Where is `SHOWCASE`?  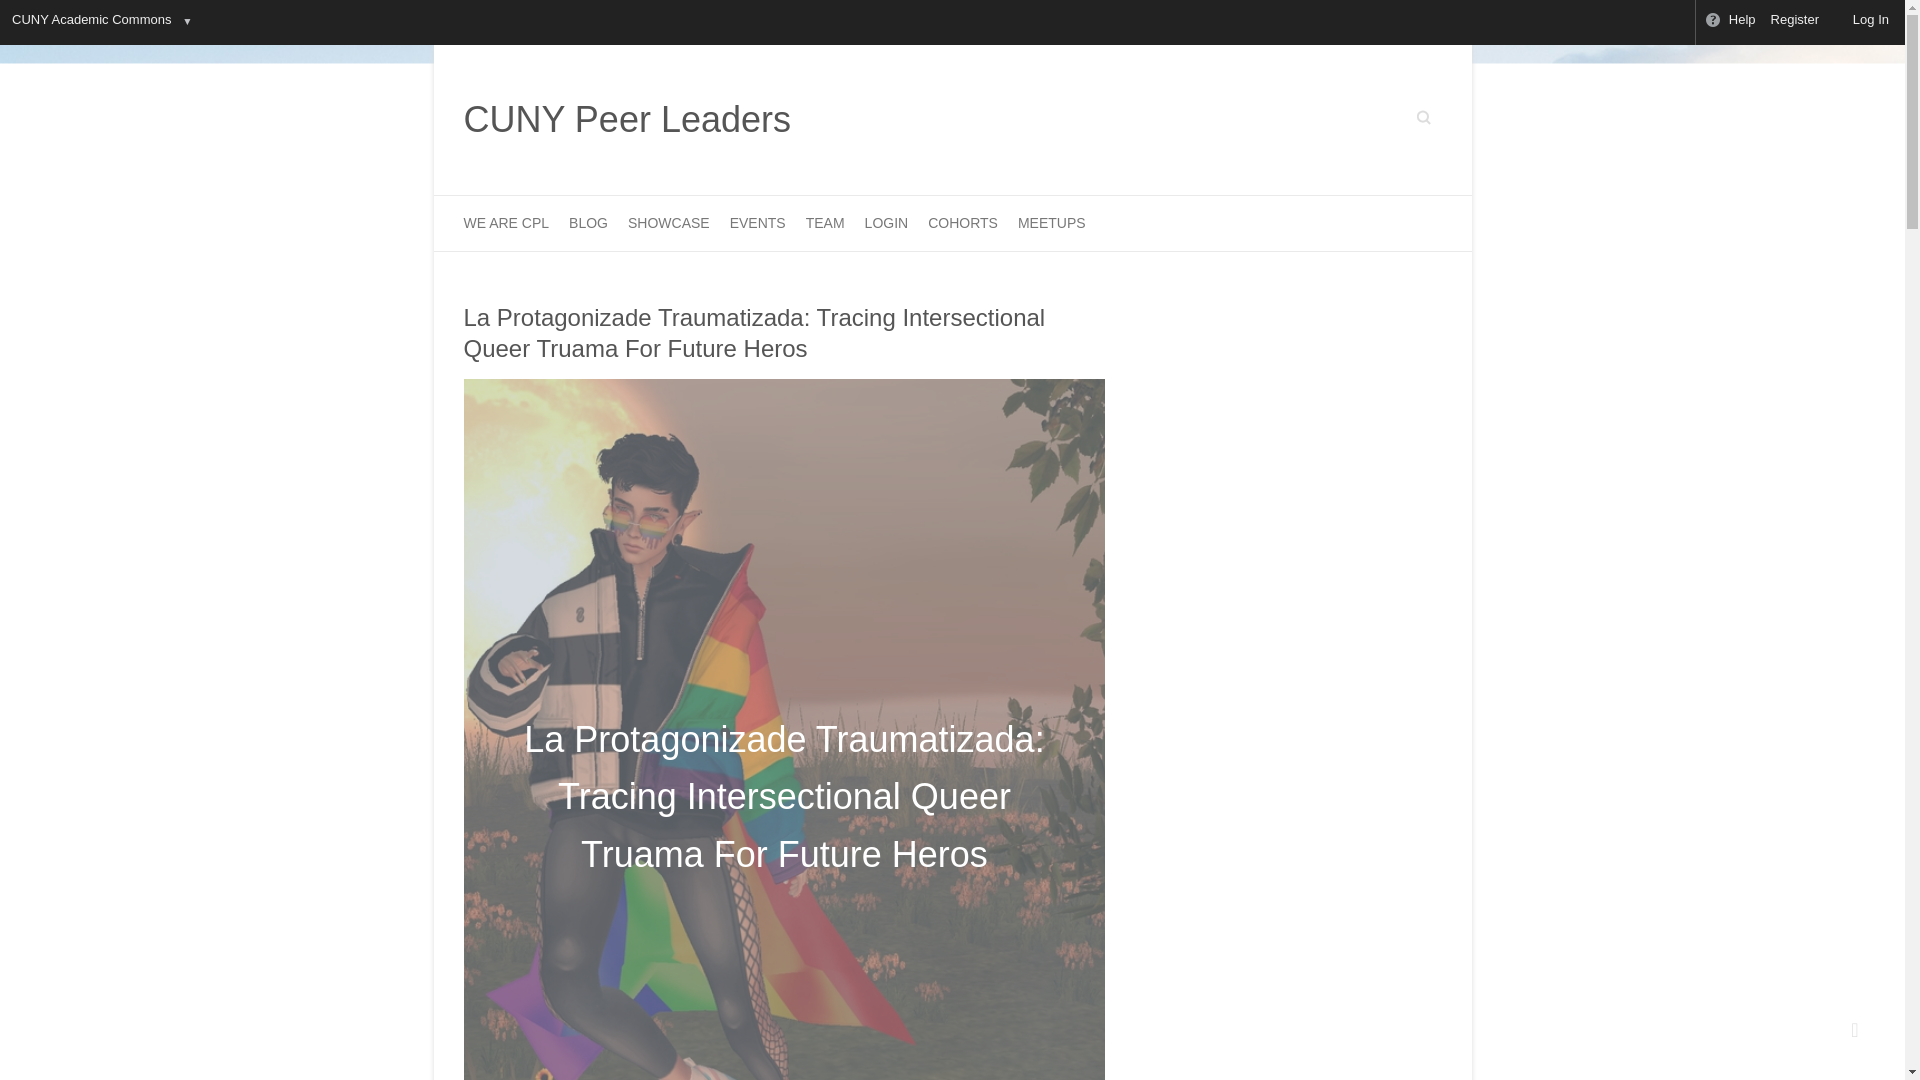
SHOWCASE is located at coordinates (668, 222).